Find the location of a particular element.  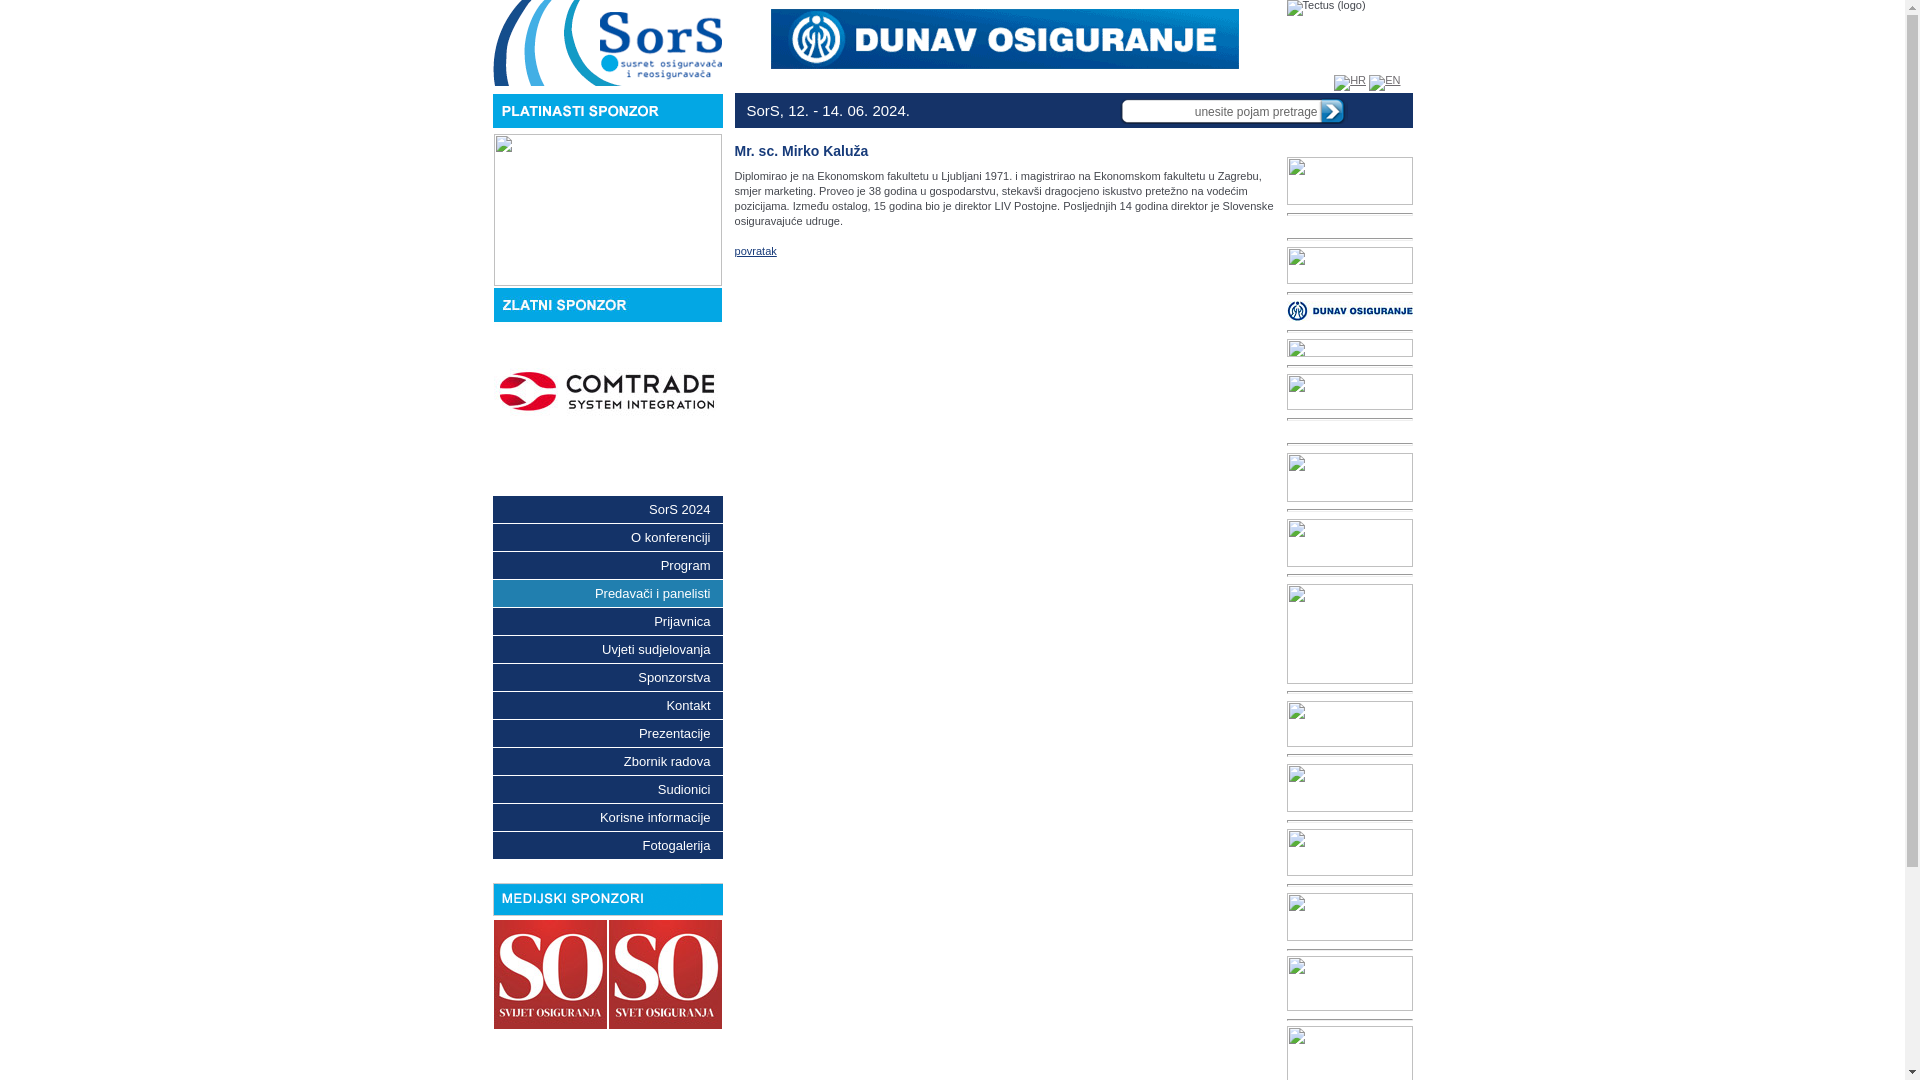

Prezentacije is located at coordinates (606, 734).